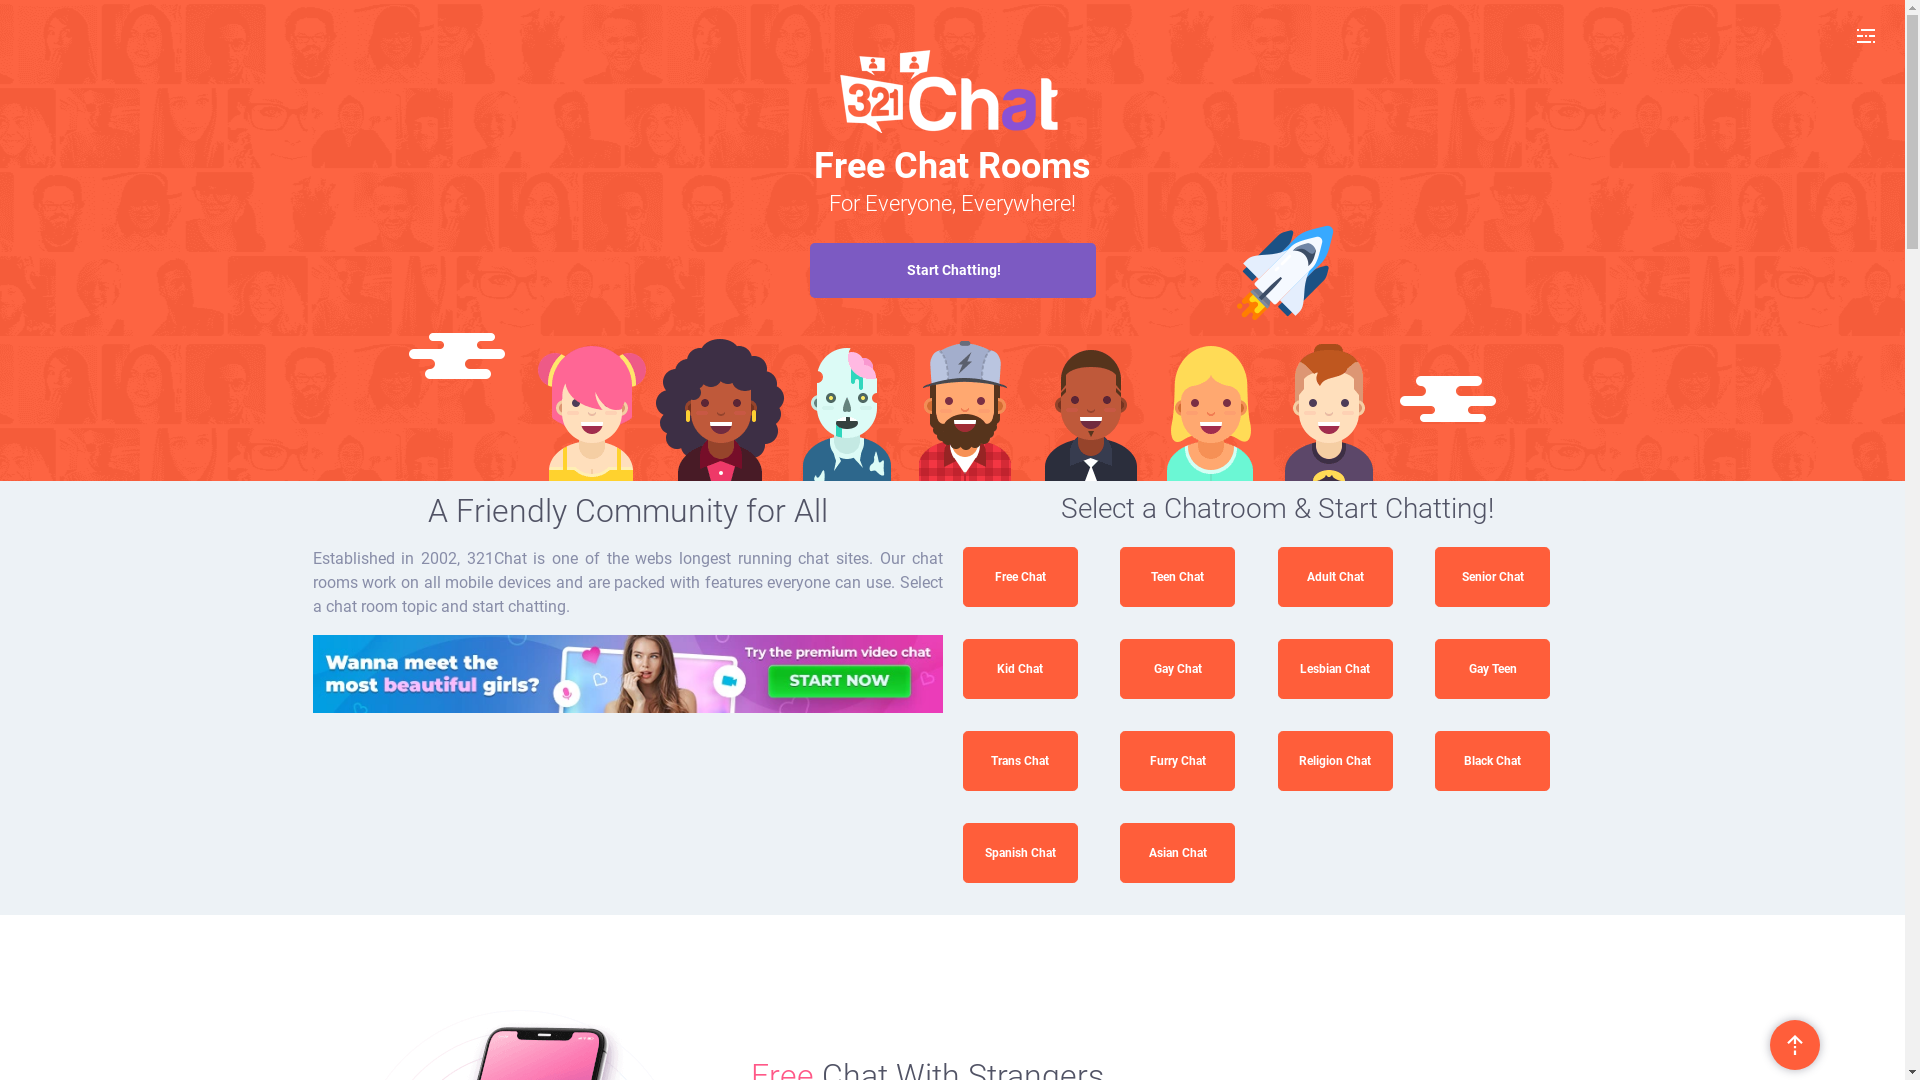 The height and width of the screenshot is (1080, 1920). Describe the element at coordinates (1492, 577) in the screenshot. I see `Senior Chat` at that location.